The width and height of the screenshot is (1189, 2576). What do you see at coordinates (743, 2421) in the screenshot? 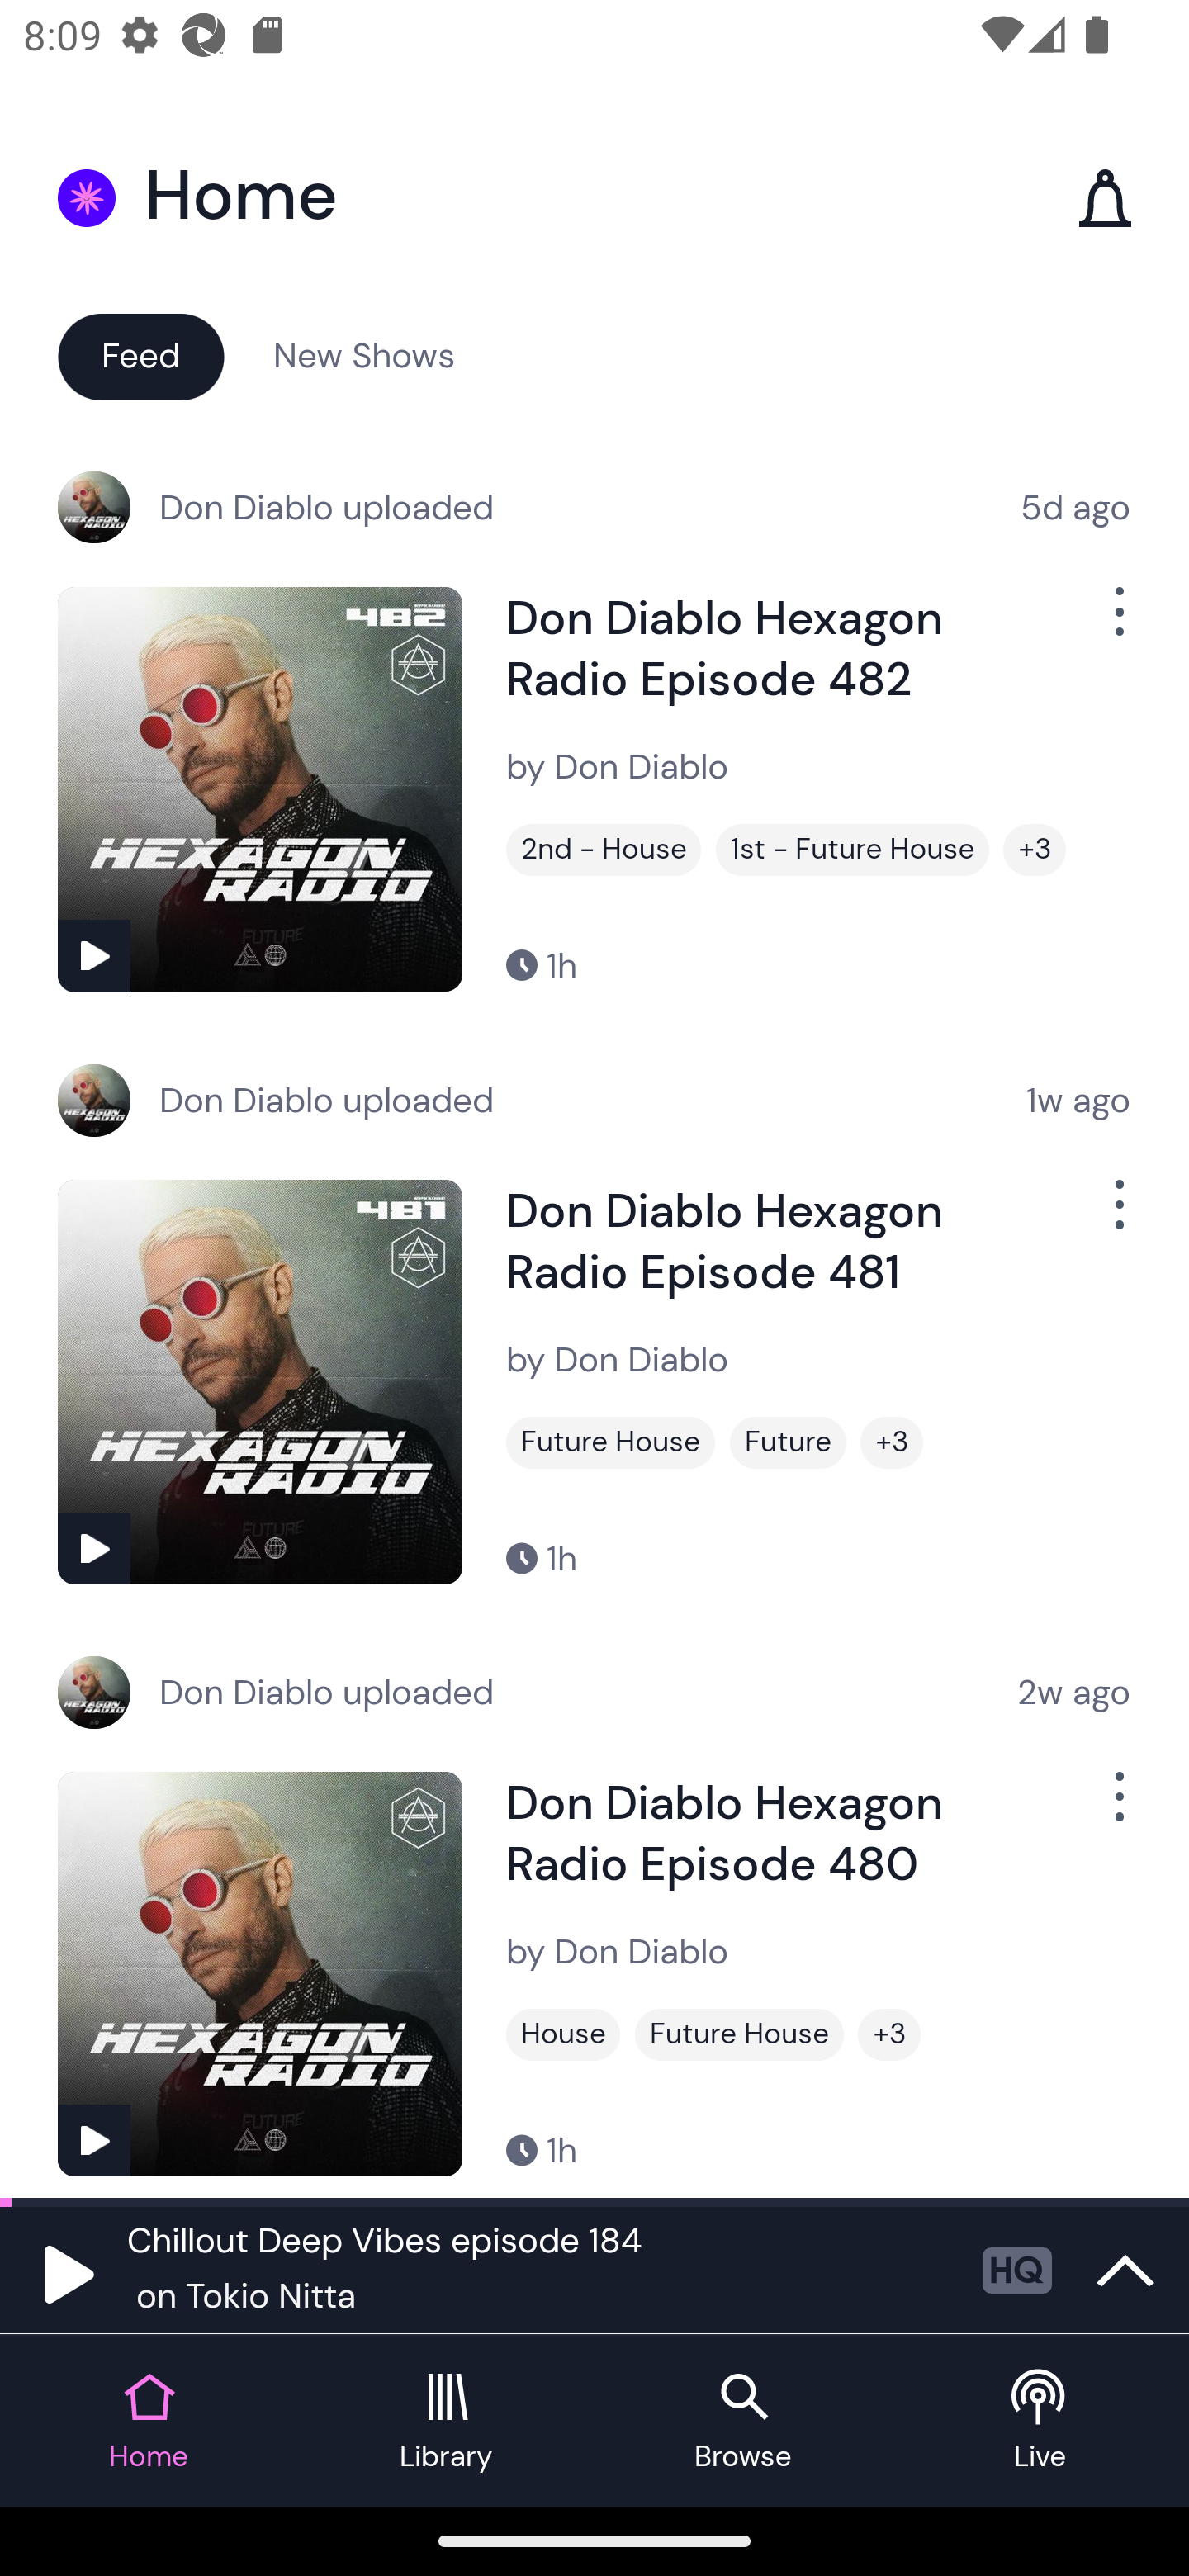
I see `Browse tab Browse` at bounding box center [743, 2421].